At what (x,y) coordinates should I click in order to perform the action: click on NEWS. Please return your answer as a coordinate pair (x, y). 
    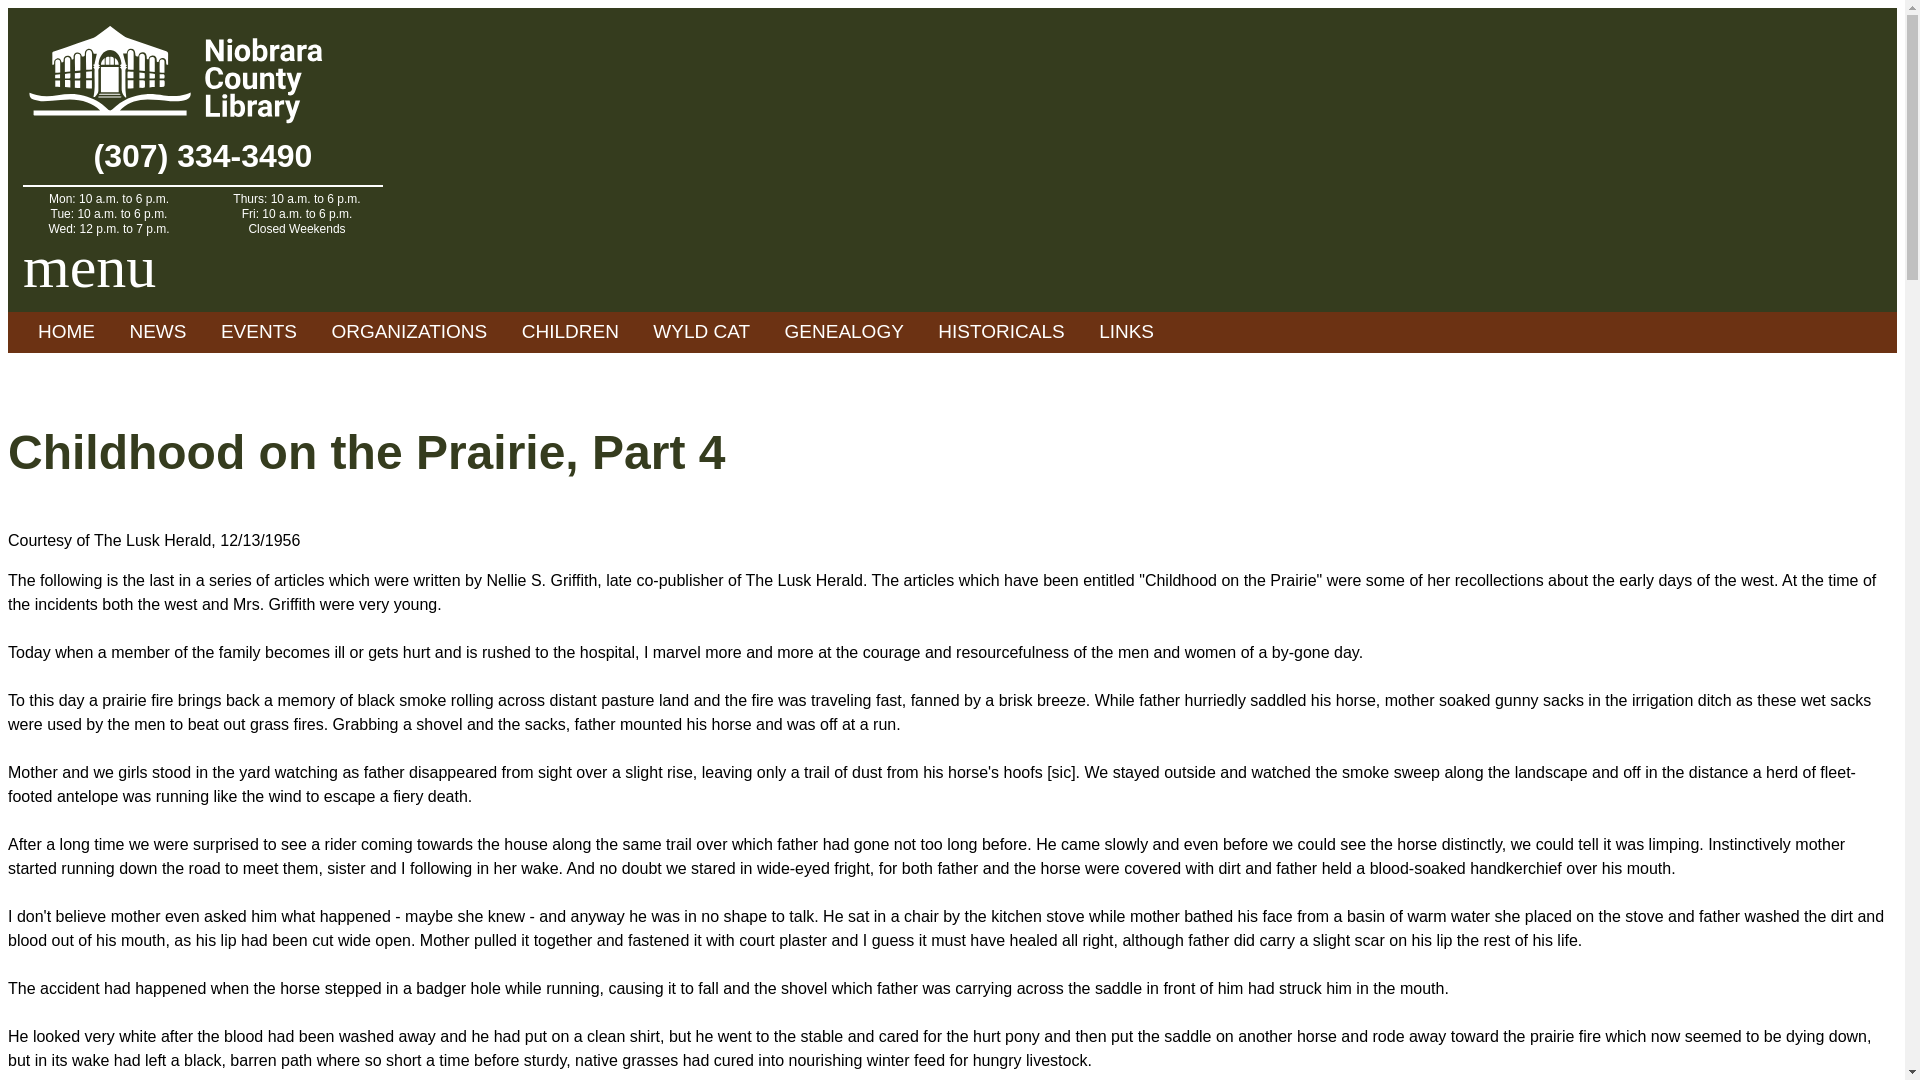
    Looking at the image, I should click on (157, 332).